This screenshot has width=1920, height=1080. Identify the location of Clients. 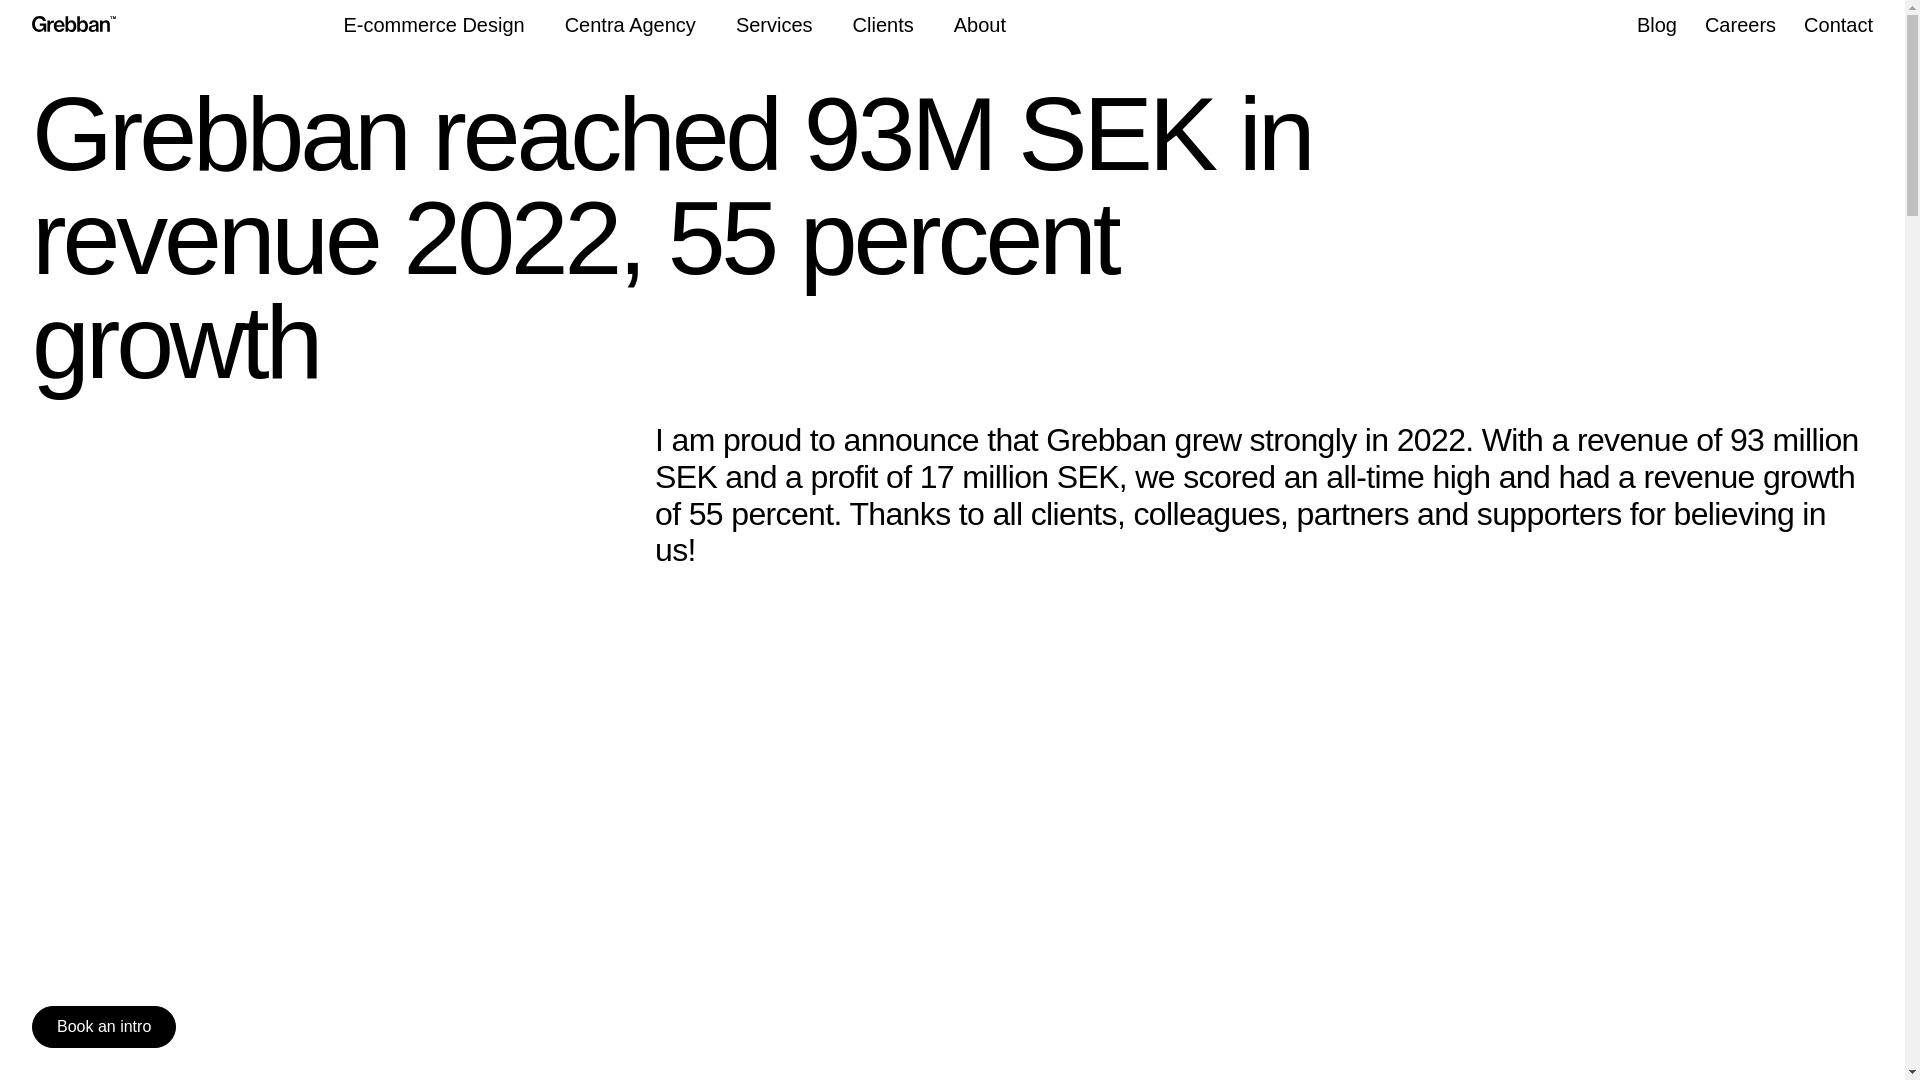
(882, 24).